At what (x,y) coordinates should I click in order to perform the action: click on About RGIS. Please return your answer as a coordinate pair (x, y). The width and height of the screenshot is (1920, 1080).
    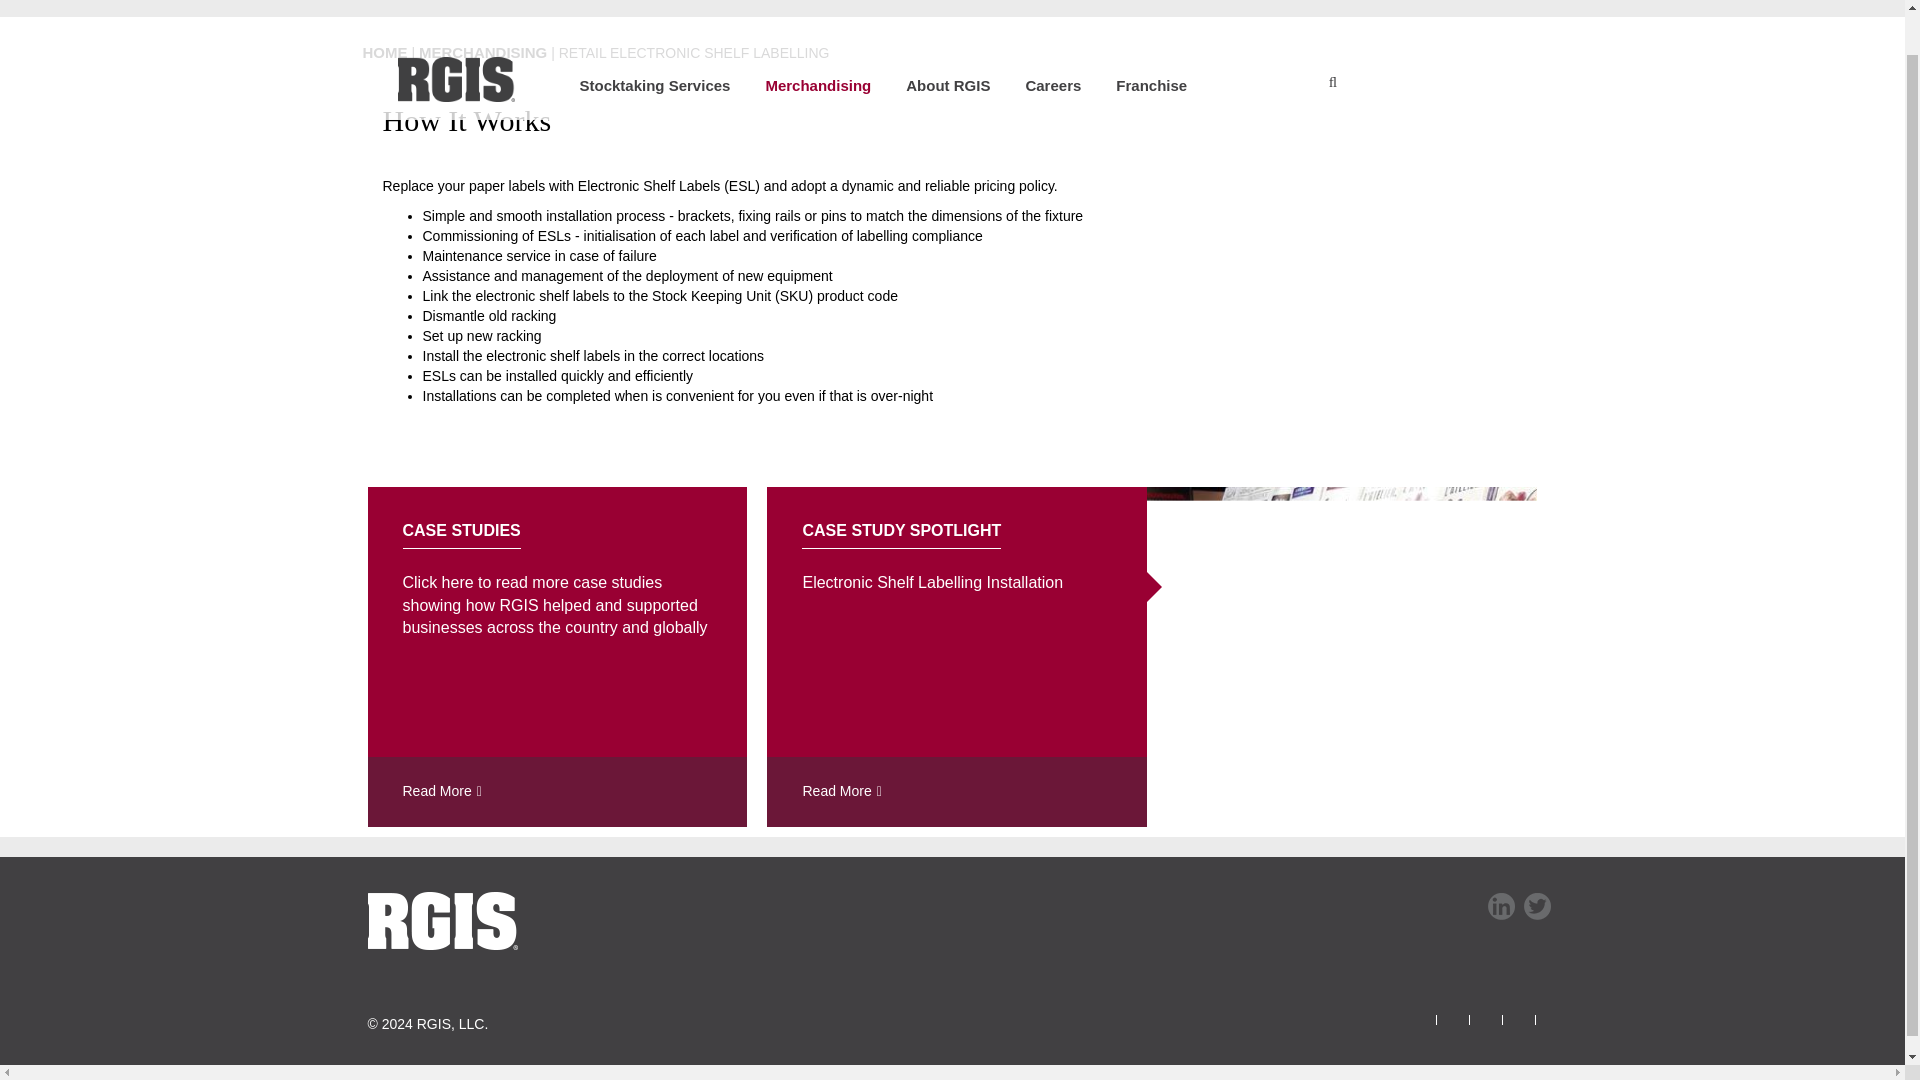
    Looking at the image, I should click on (930, 41).